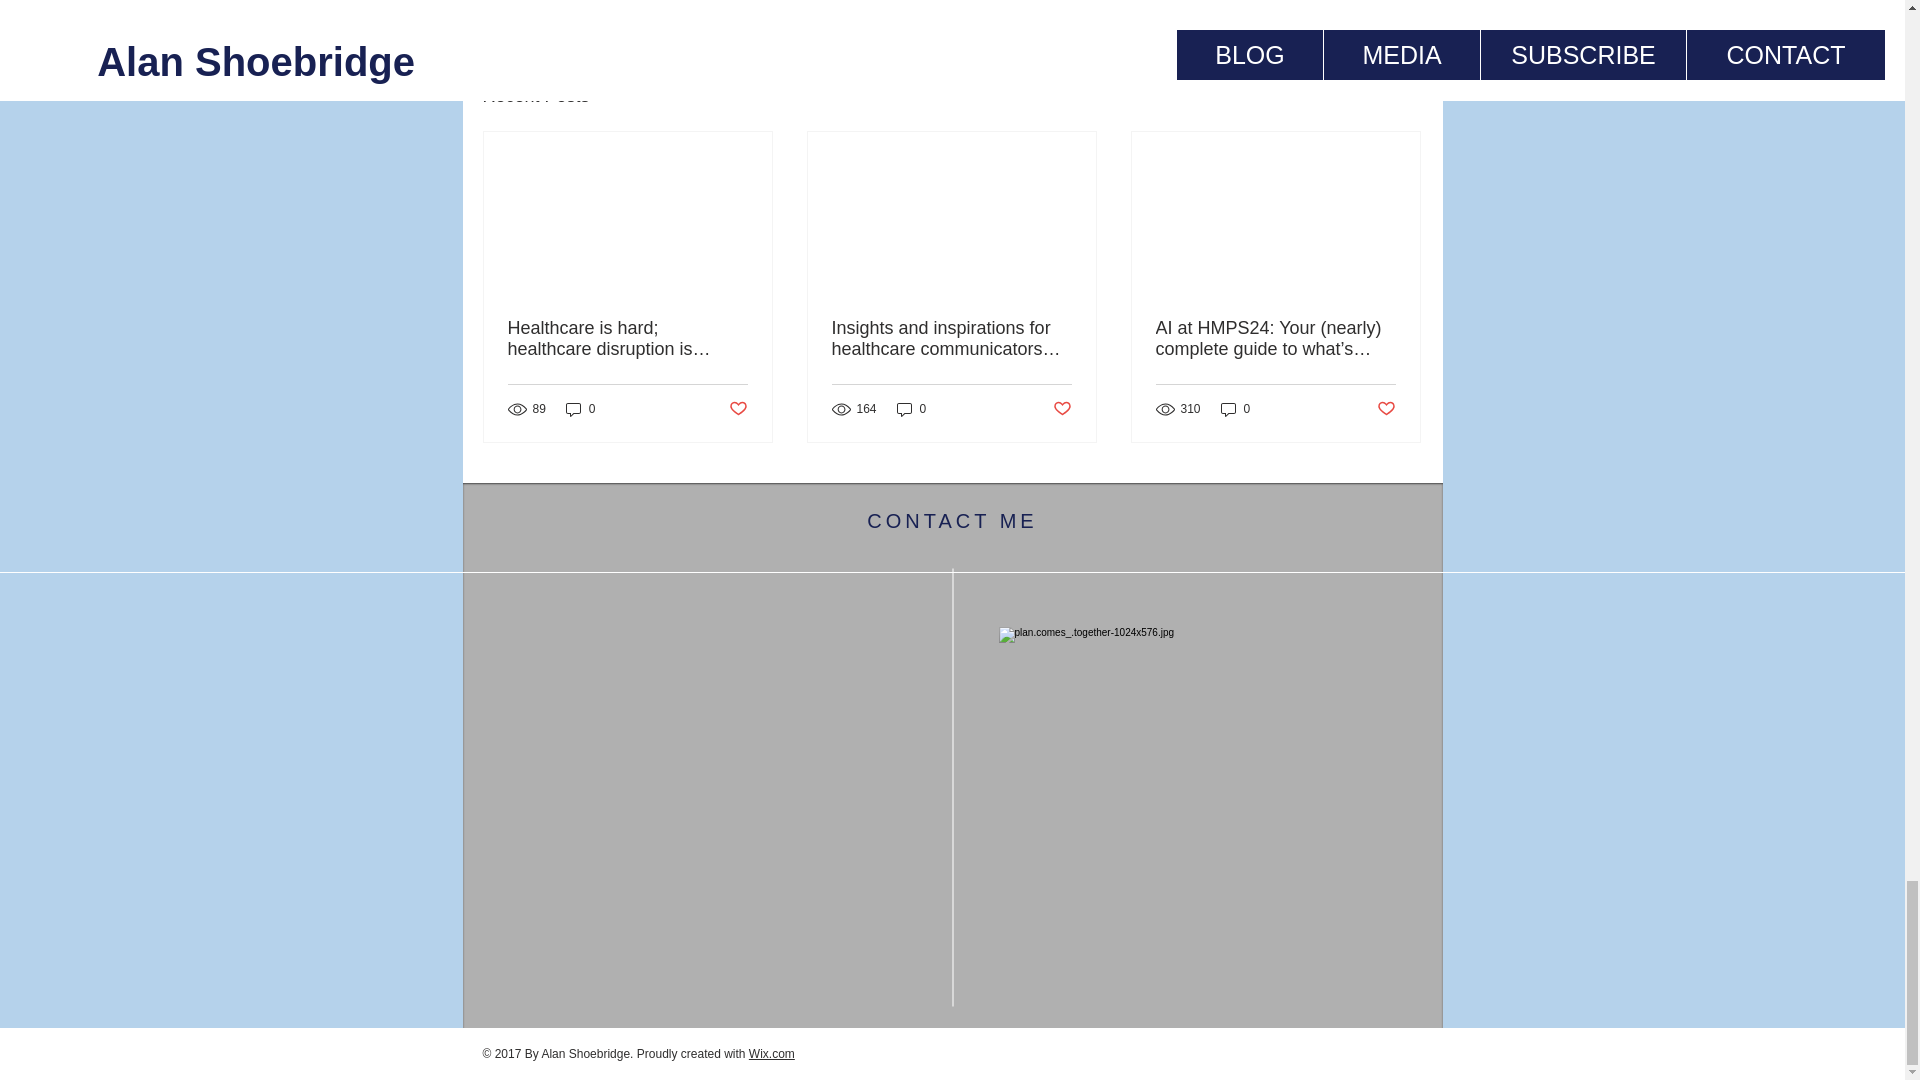  What do you see at coordinates (580, 409) in the screenshot?
I see `0` at bounding box center [580, 409].